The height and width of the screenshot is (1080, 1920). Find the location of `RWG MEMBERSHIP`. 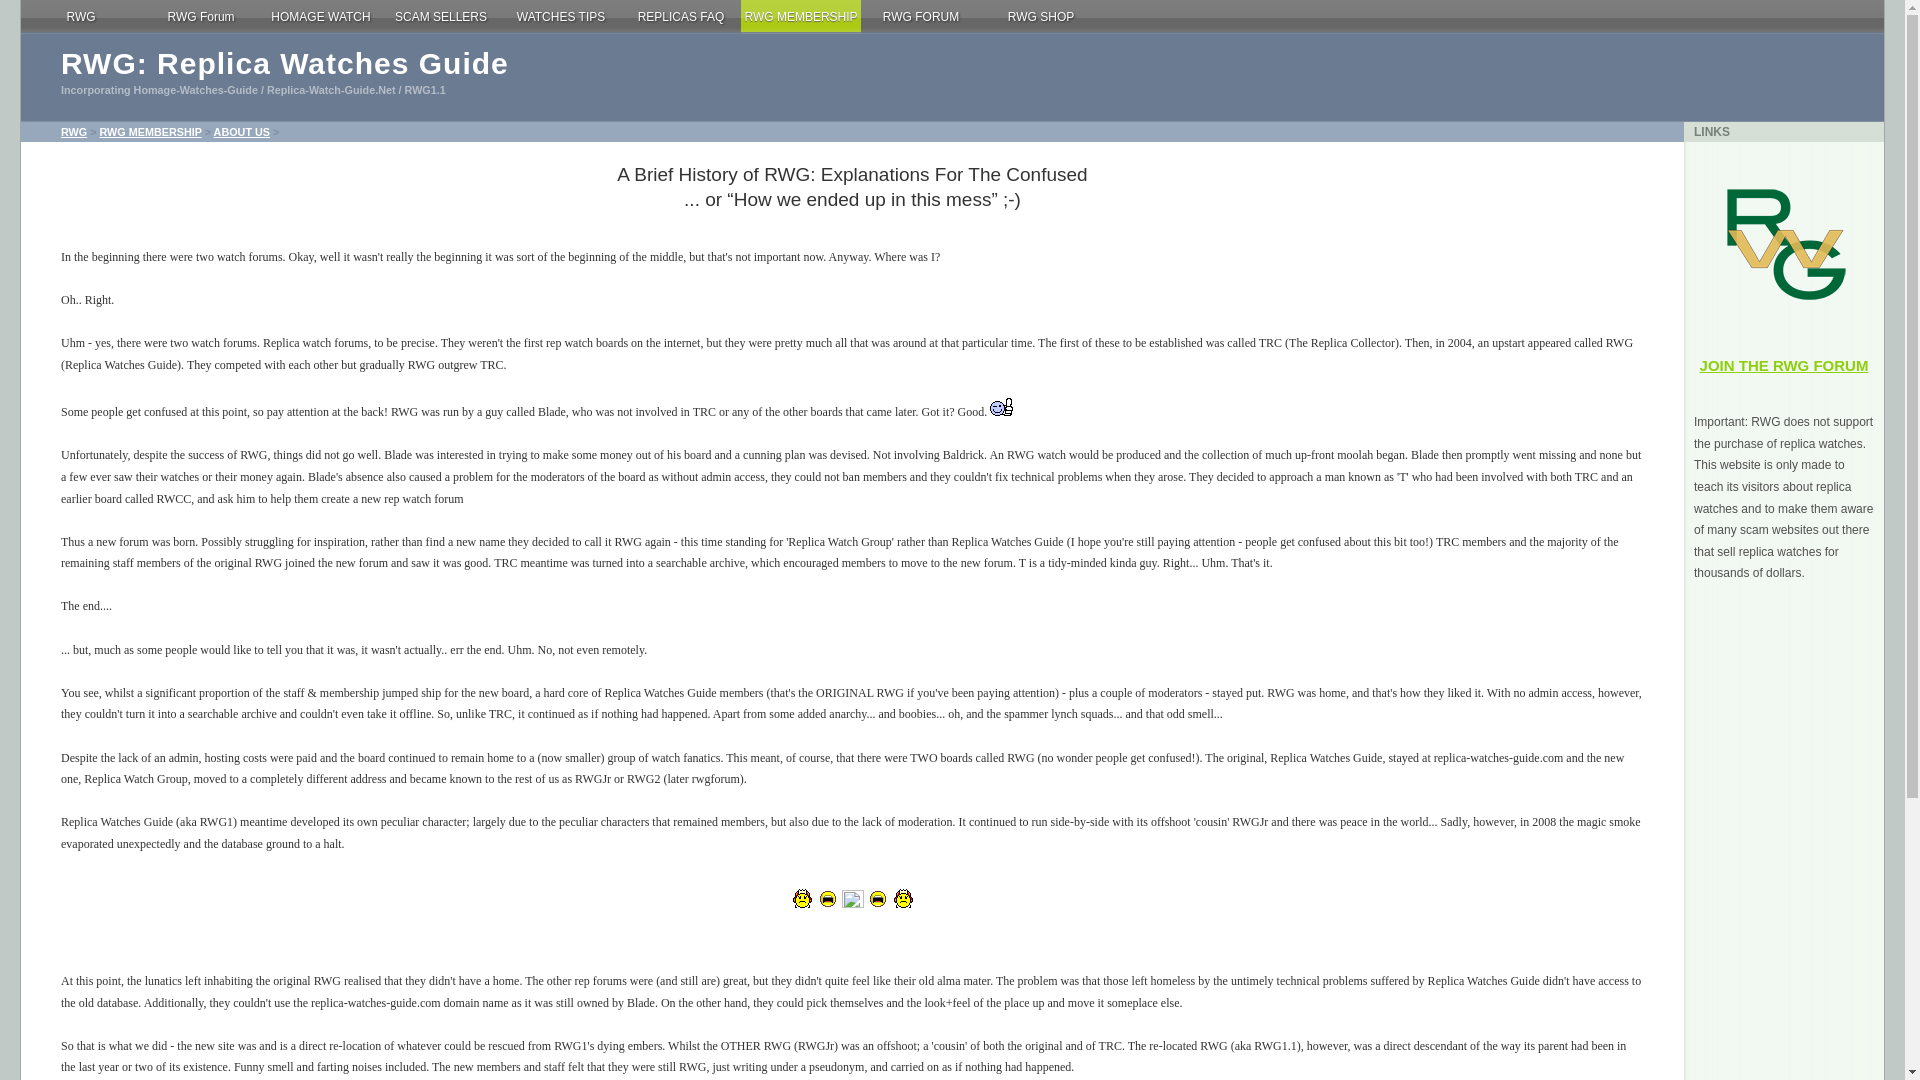

RWG MEMBERSHIP is located at coordinates (801, 17).